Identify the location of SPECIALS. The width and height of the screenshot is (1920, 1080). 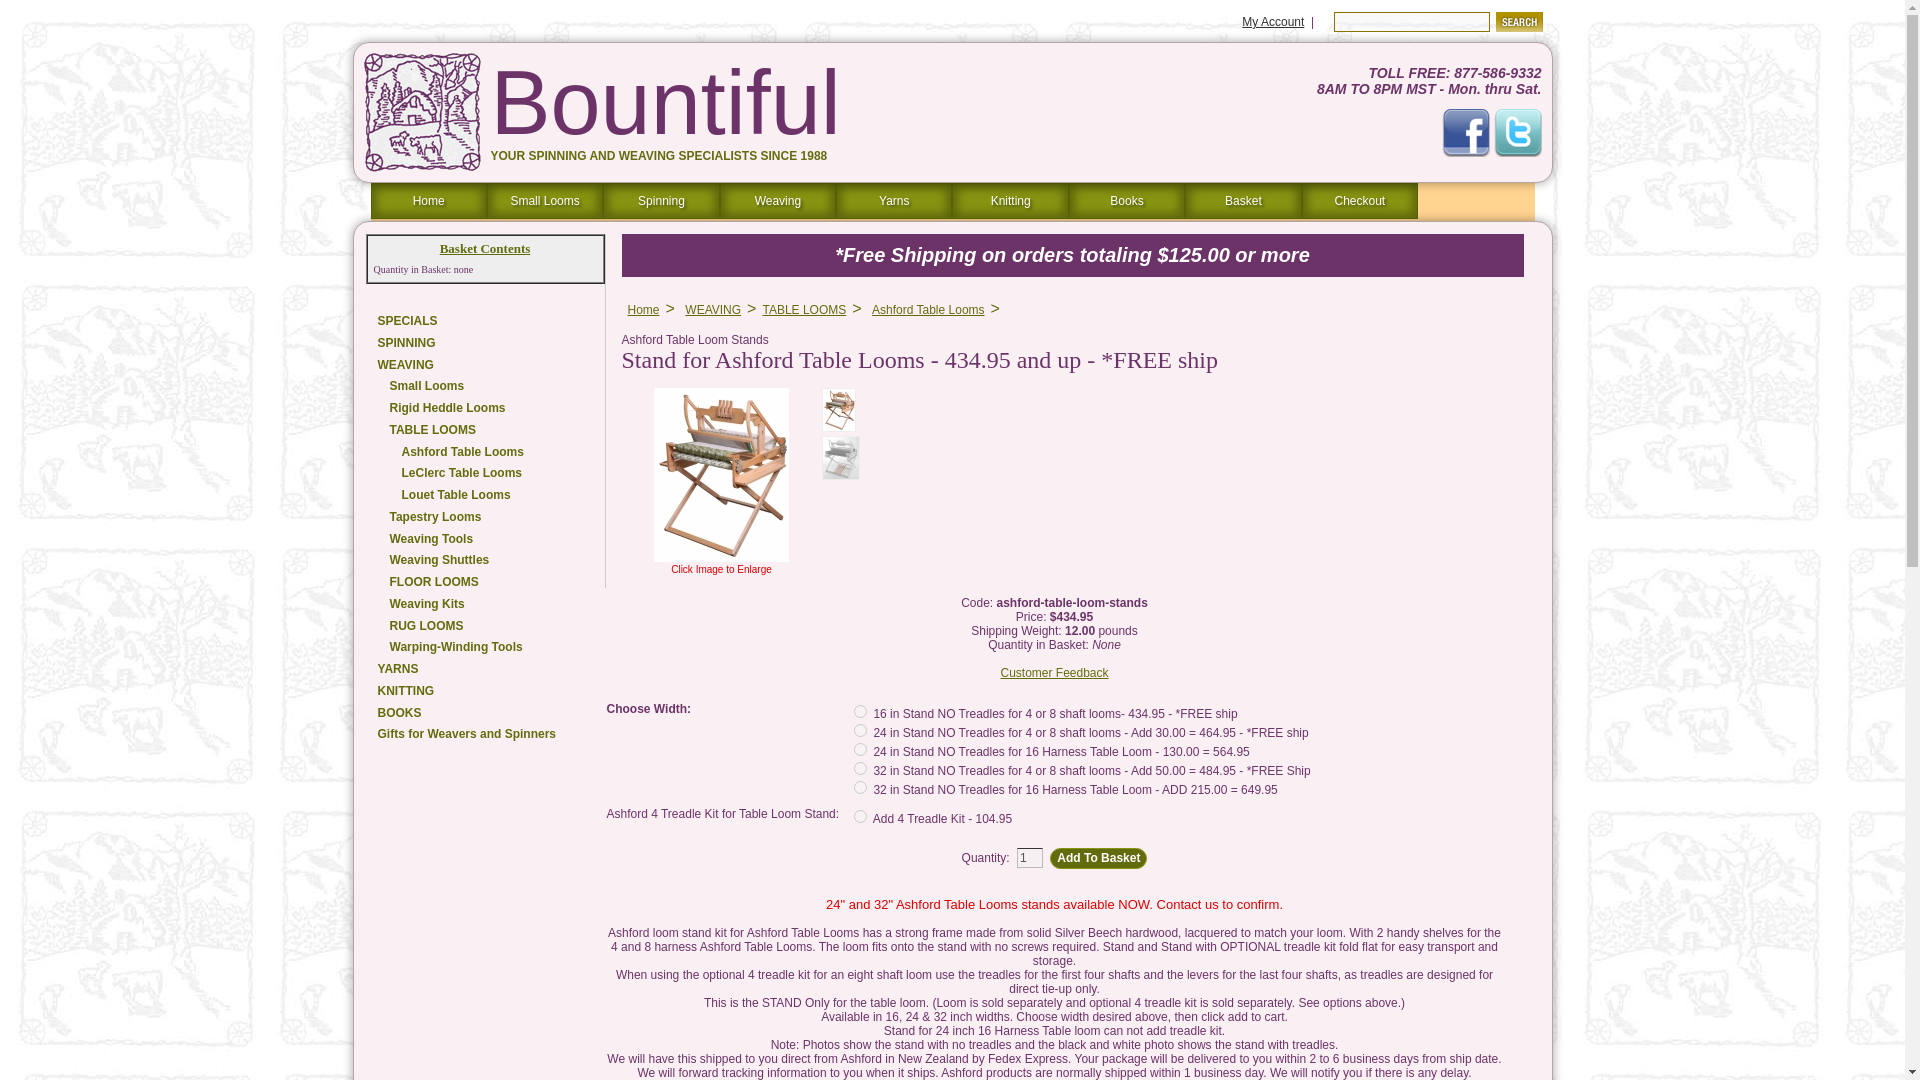
(485, 322).